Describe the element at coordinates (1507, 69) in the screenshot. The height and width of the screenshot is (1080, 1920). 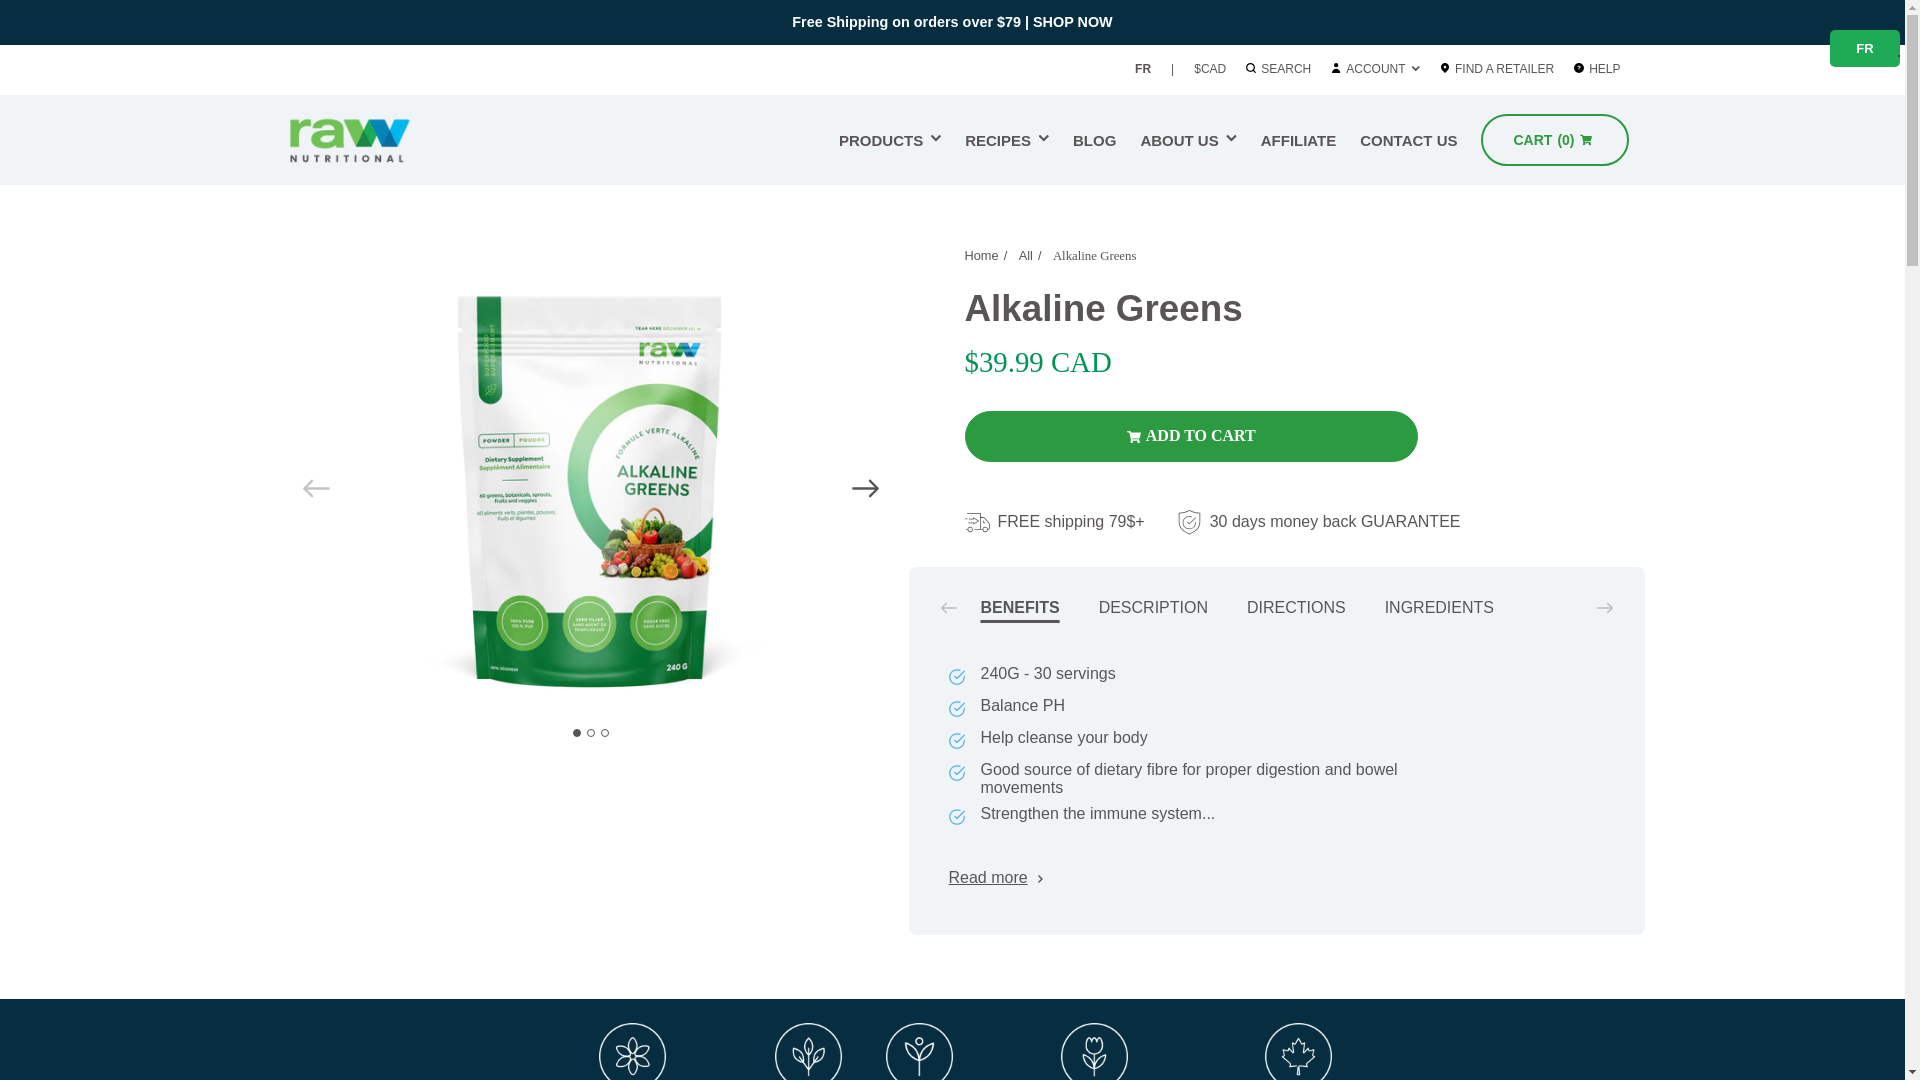
I see `EXPAND` at that location.